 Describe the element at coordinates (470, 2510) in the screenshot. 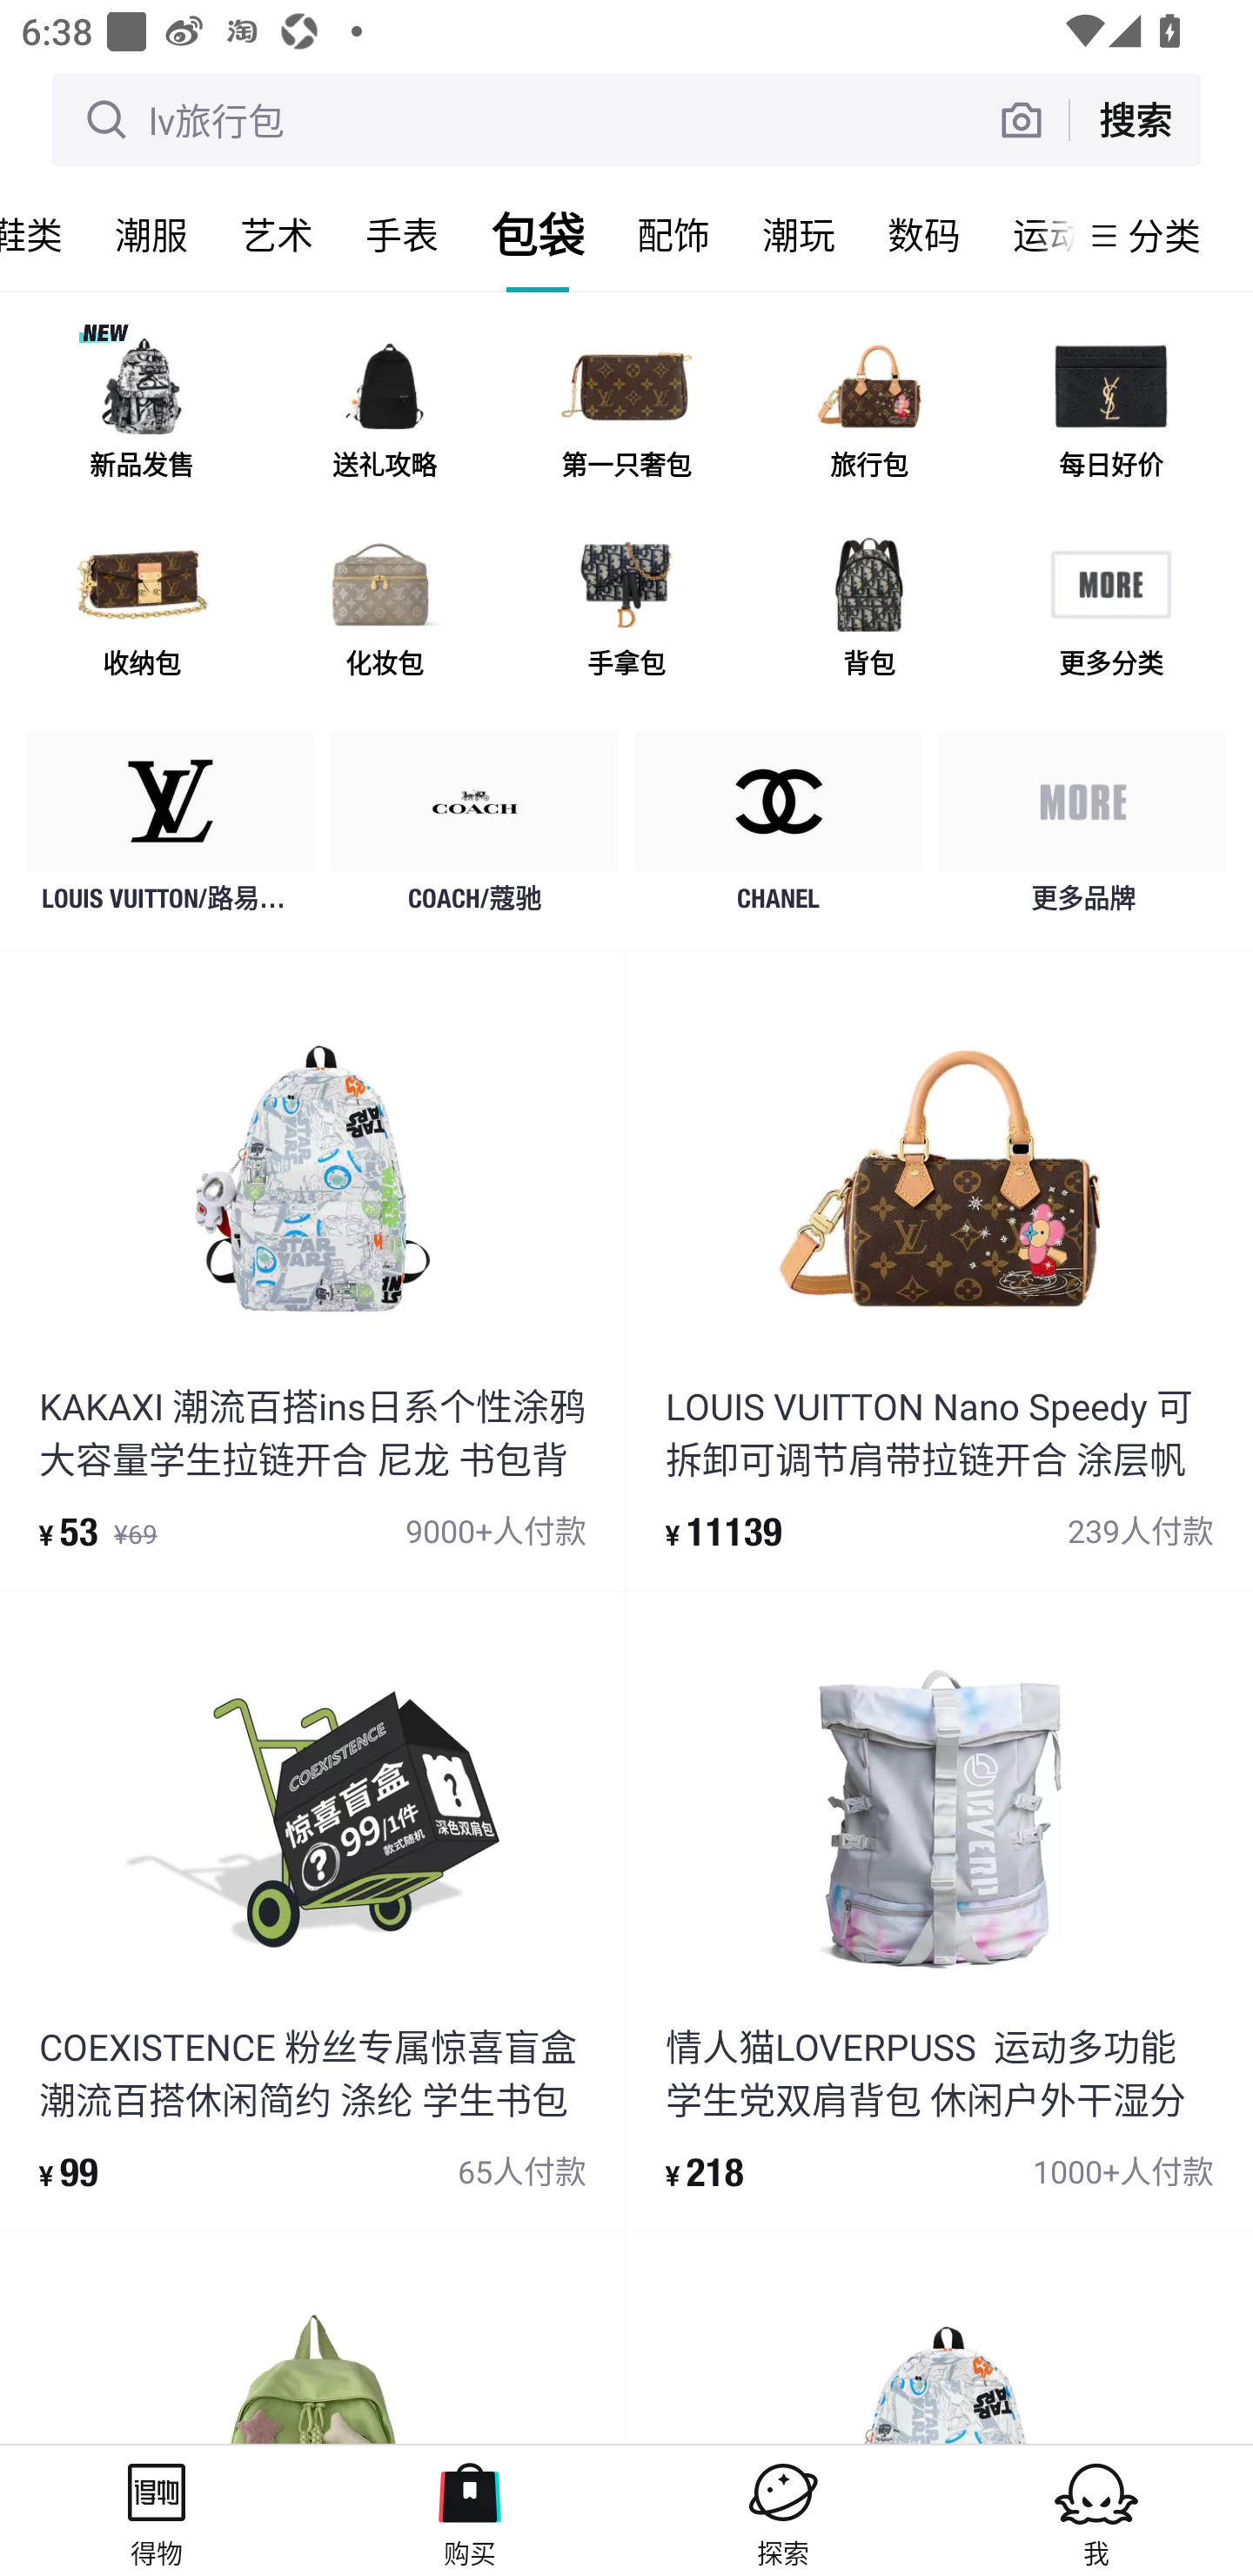

I see `购买` at that location.